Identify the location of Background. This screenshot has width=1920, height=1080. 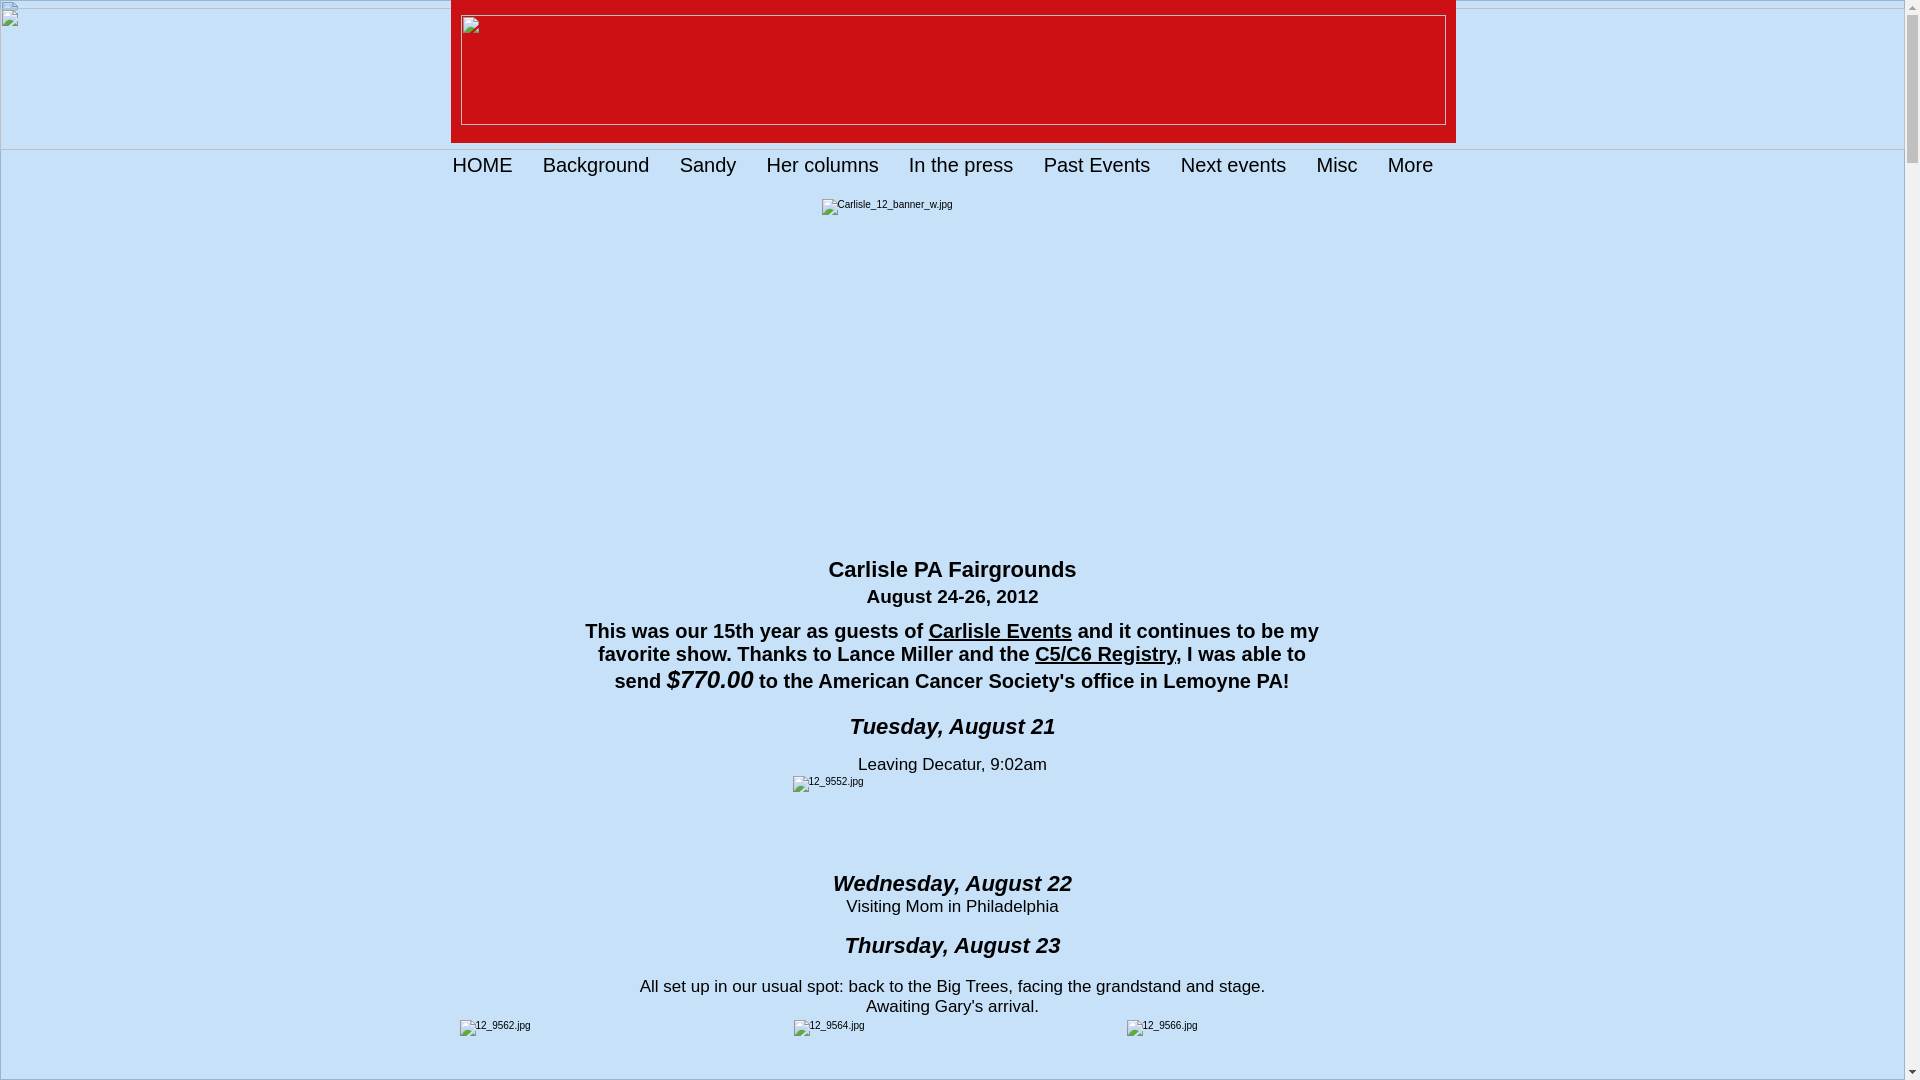
(596, 165).